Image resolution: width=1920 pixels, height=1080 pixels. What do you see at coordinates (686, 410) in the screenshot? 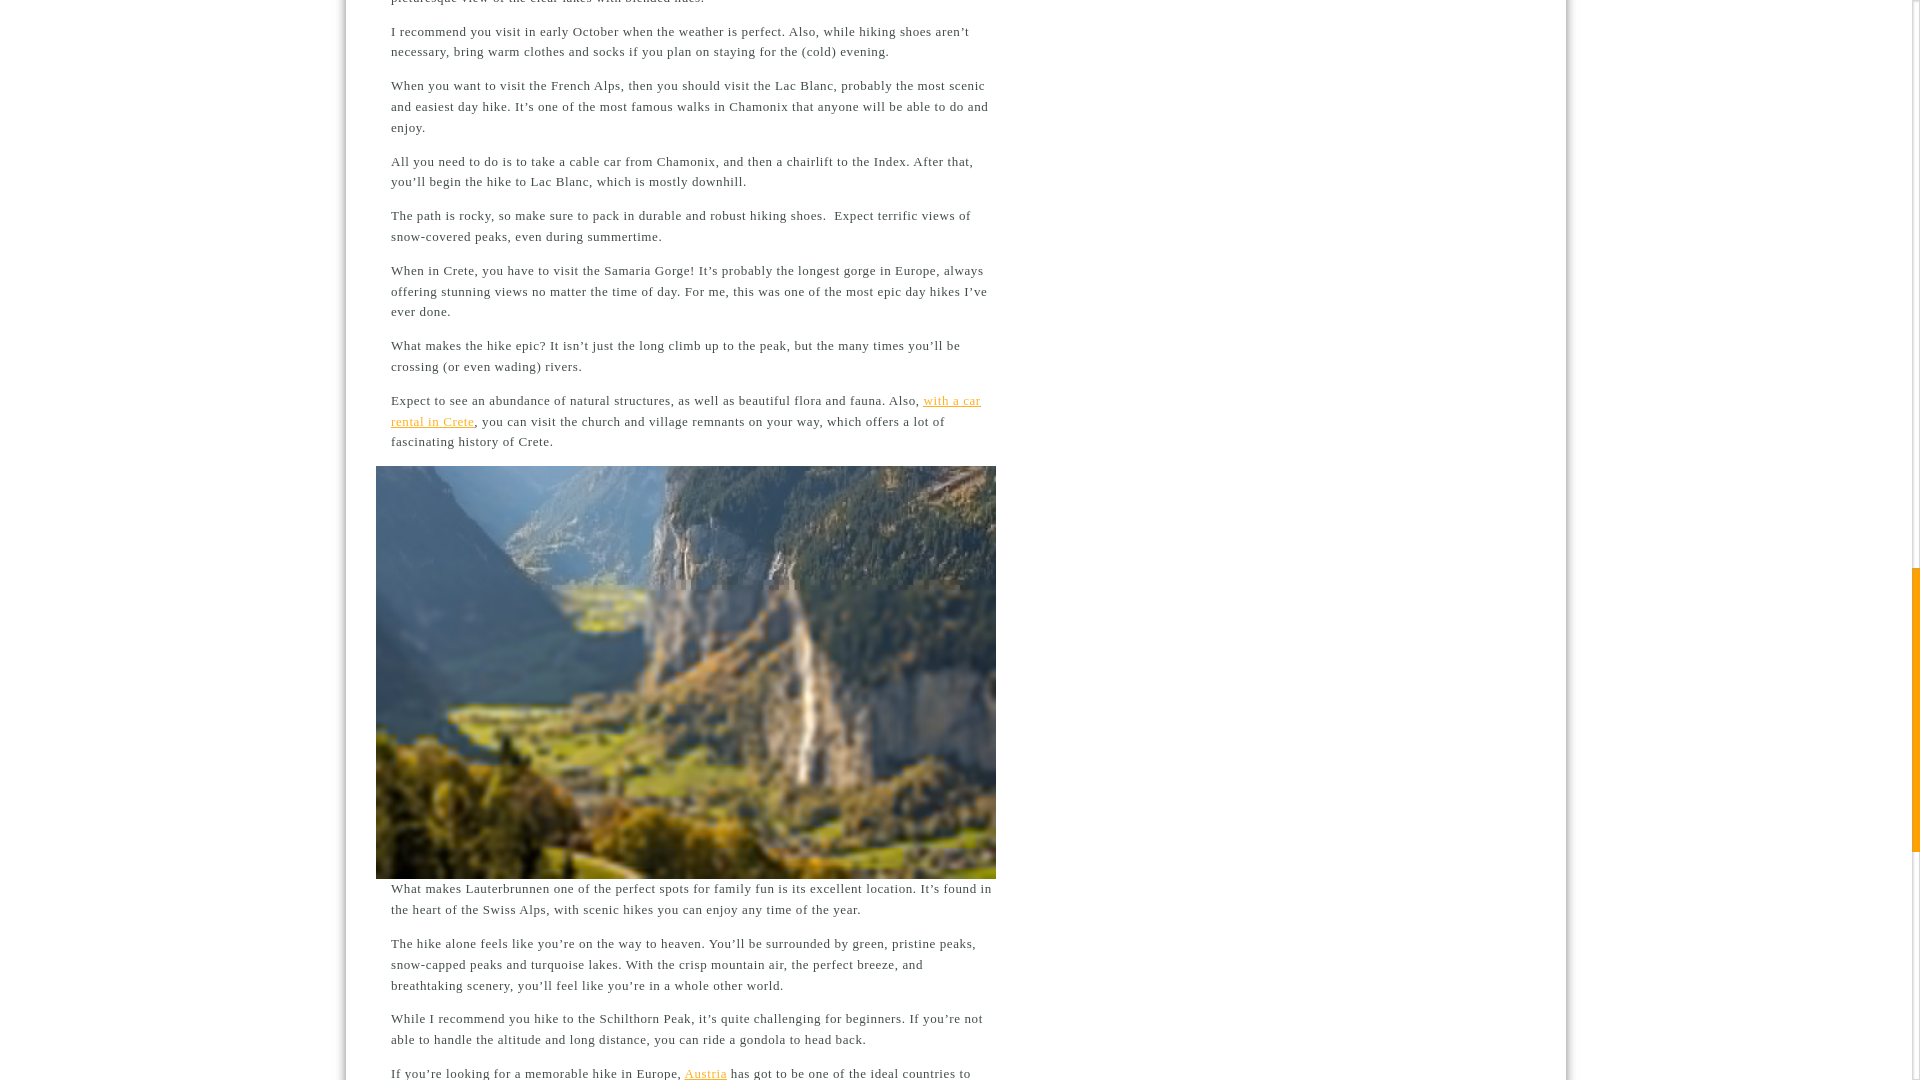
I see `with a car rental in Crete` at bounding box center [686, 410].